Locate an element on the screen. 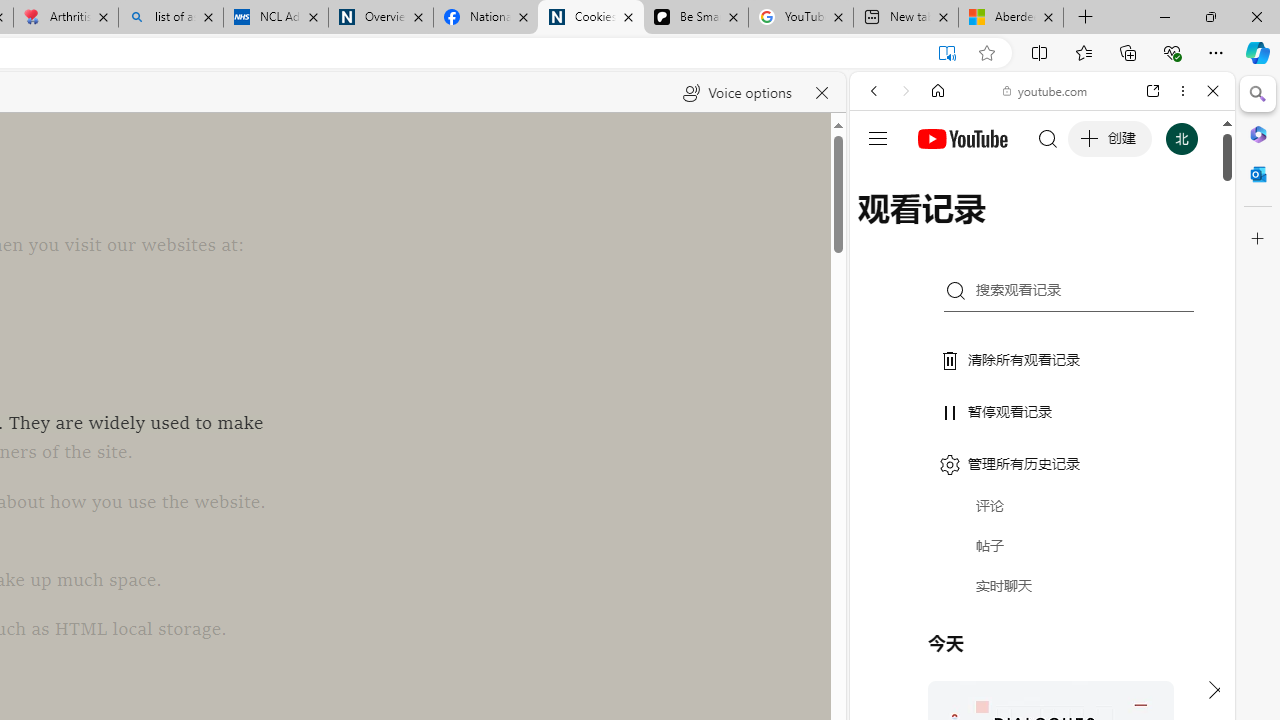 The height and width of the screenshot is (720, 1280). list of asthma inhalers uk - Search is located at coordinates (170, 18).